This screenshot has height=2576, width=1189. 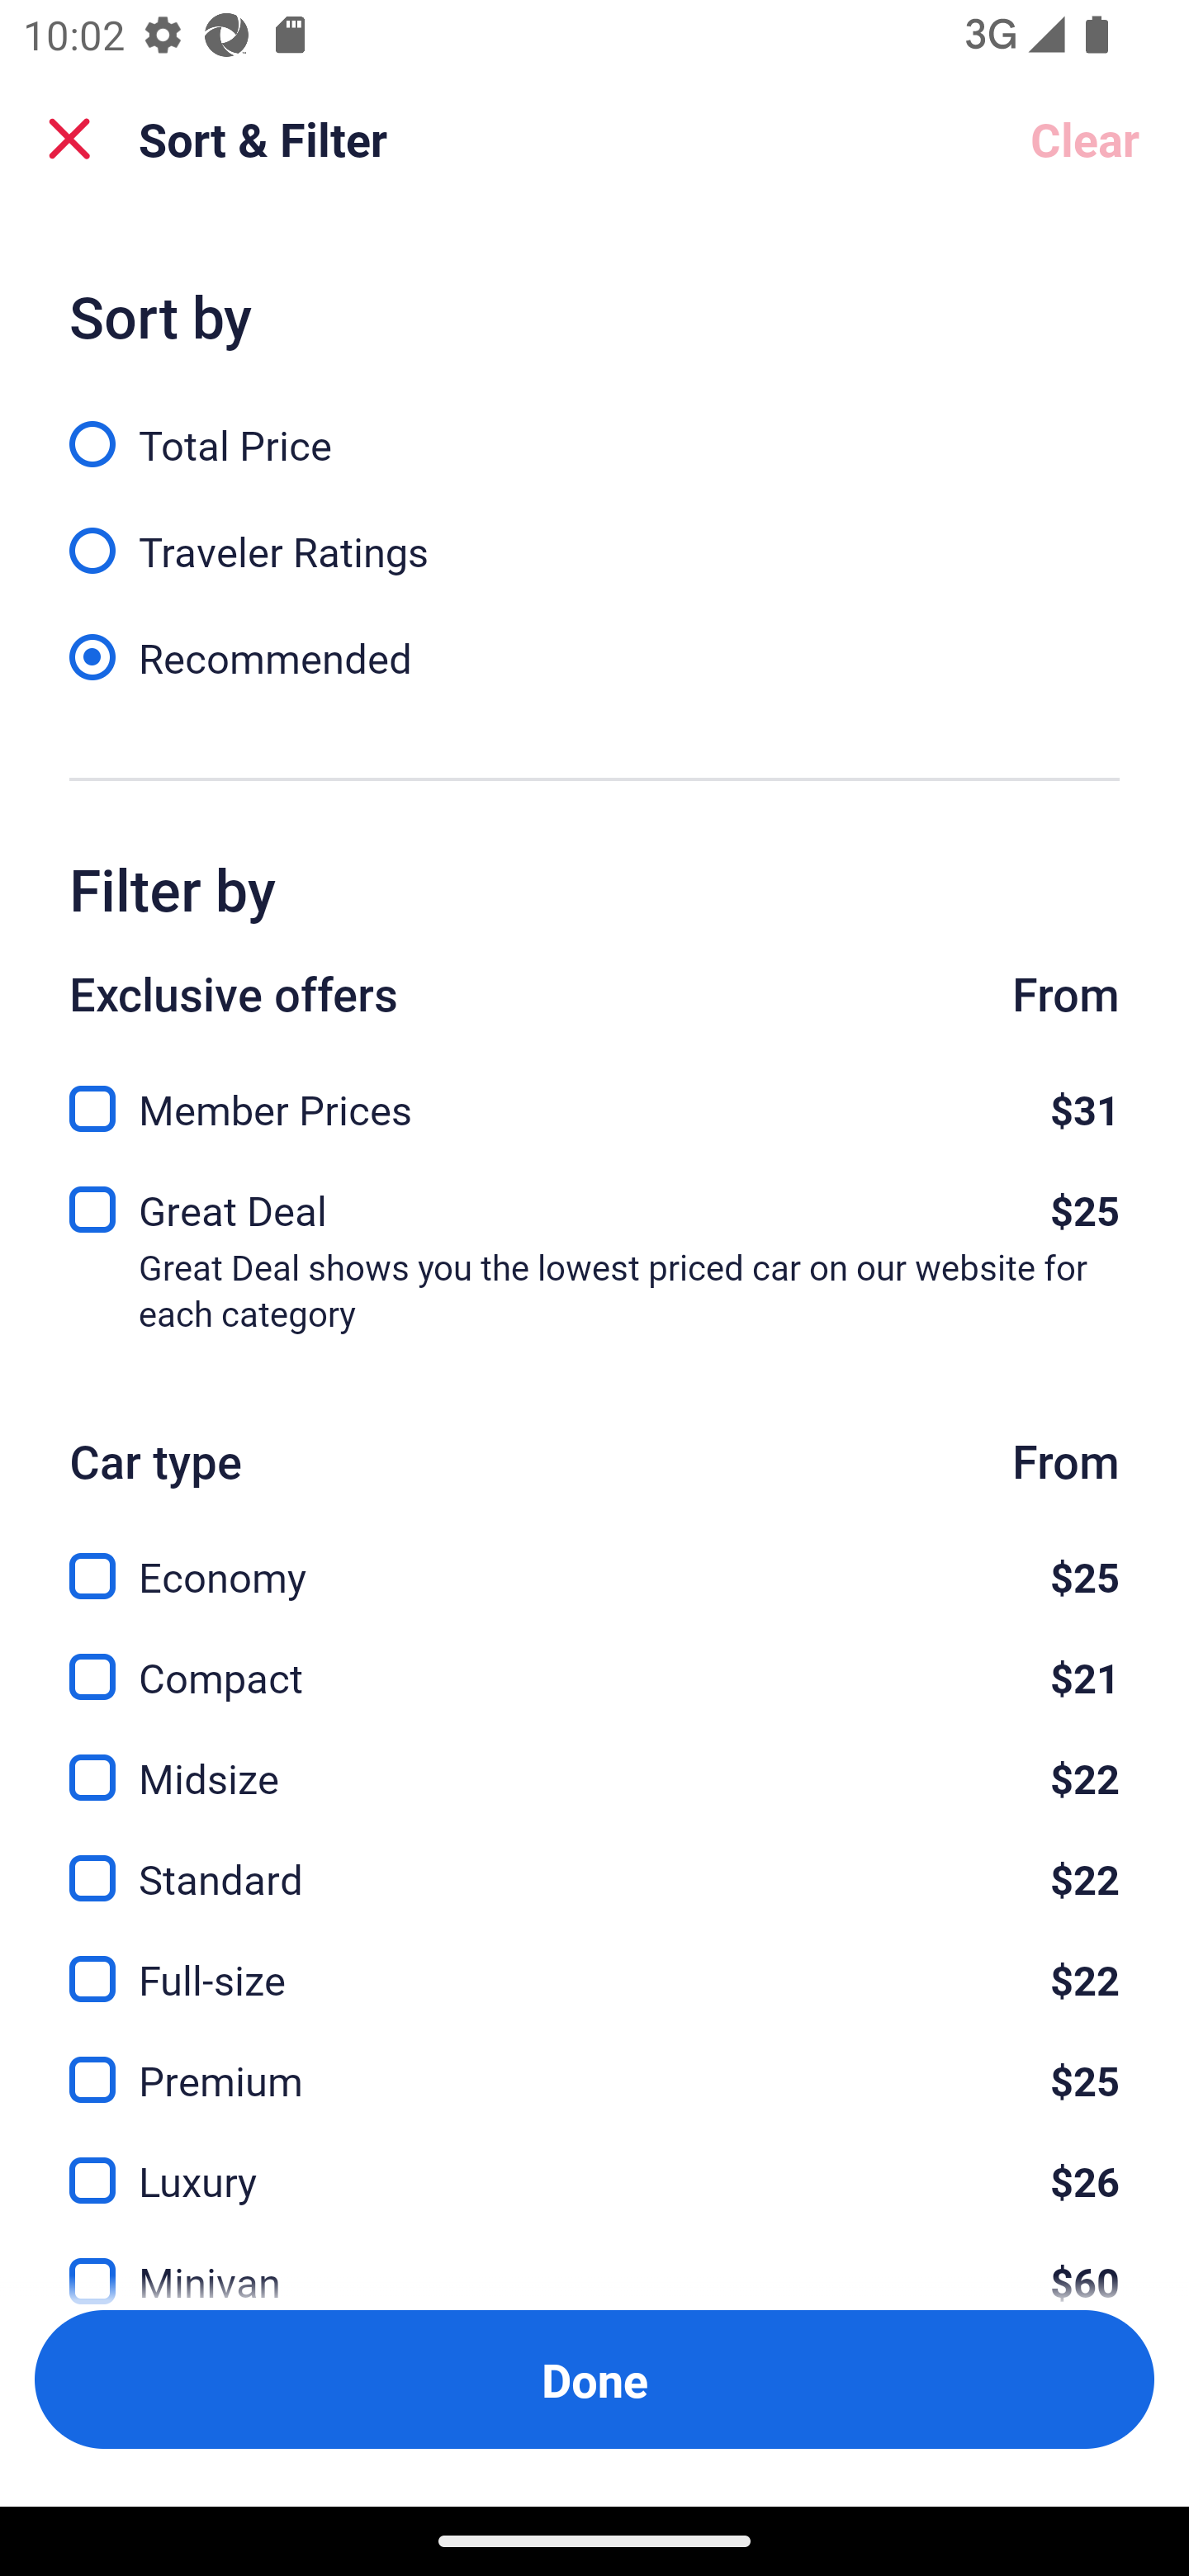 I want to click on Full-size, $22 Full-size $22, so click(x=594, y=1962).